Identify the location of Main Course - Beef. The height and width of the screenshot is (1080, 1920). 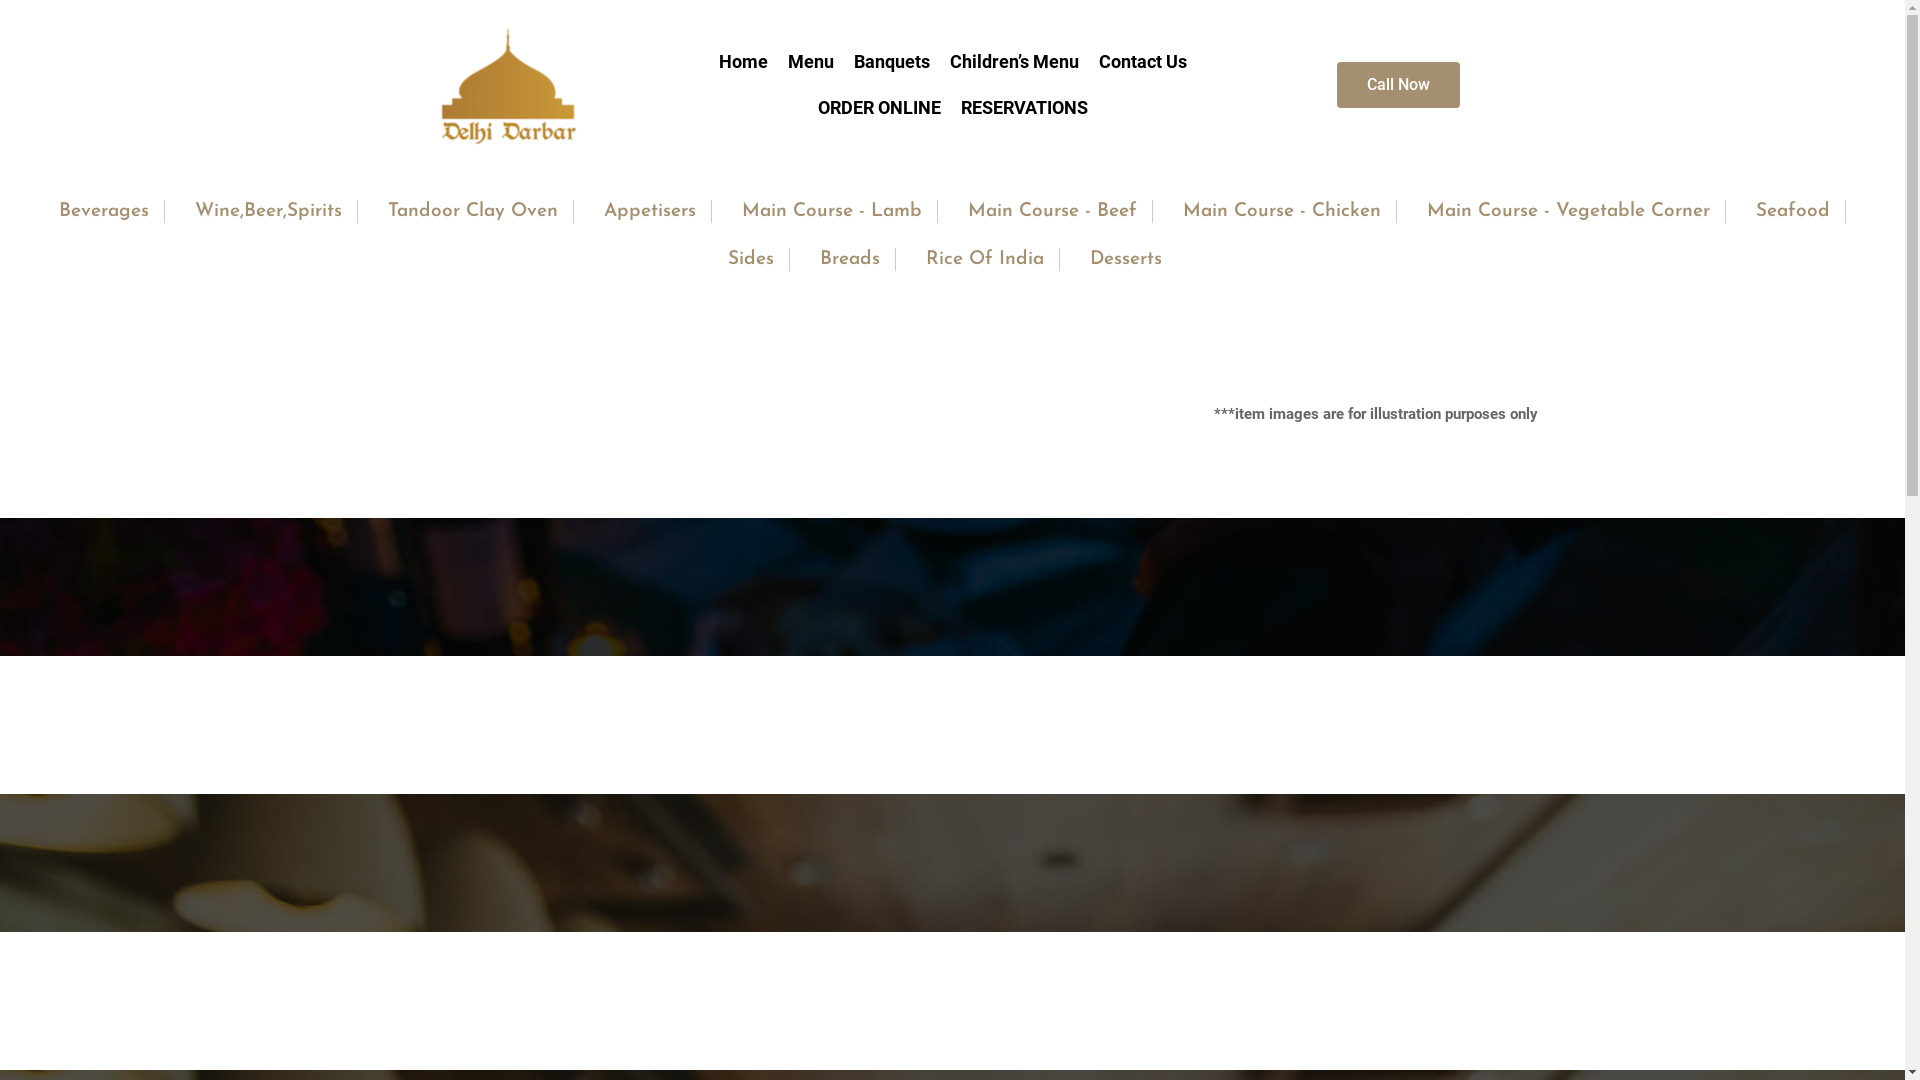
(1052, 212).